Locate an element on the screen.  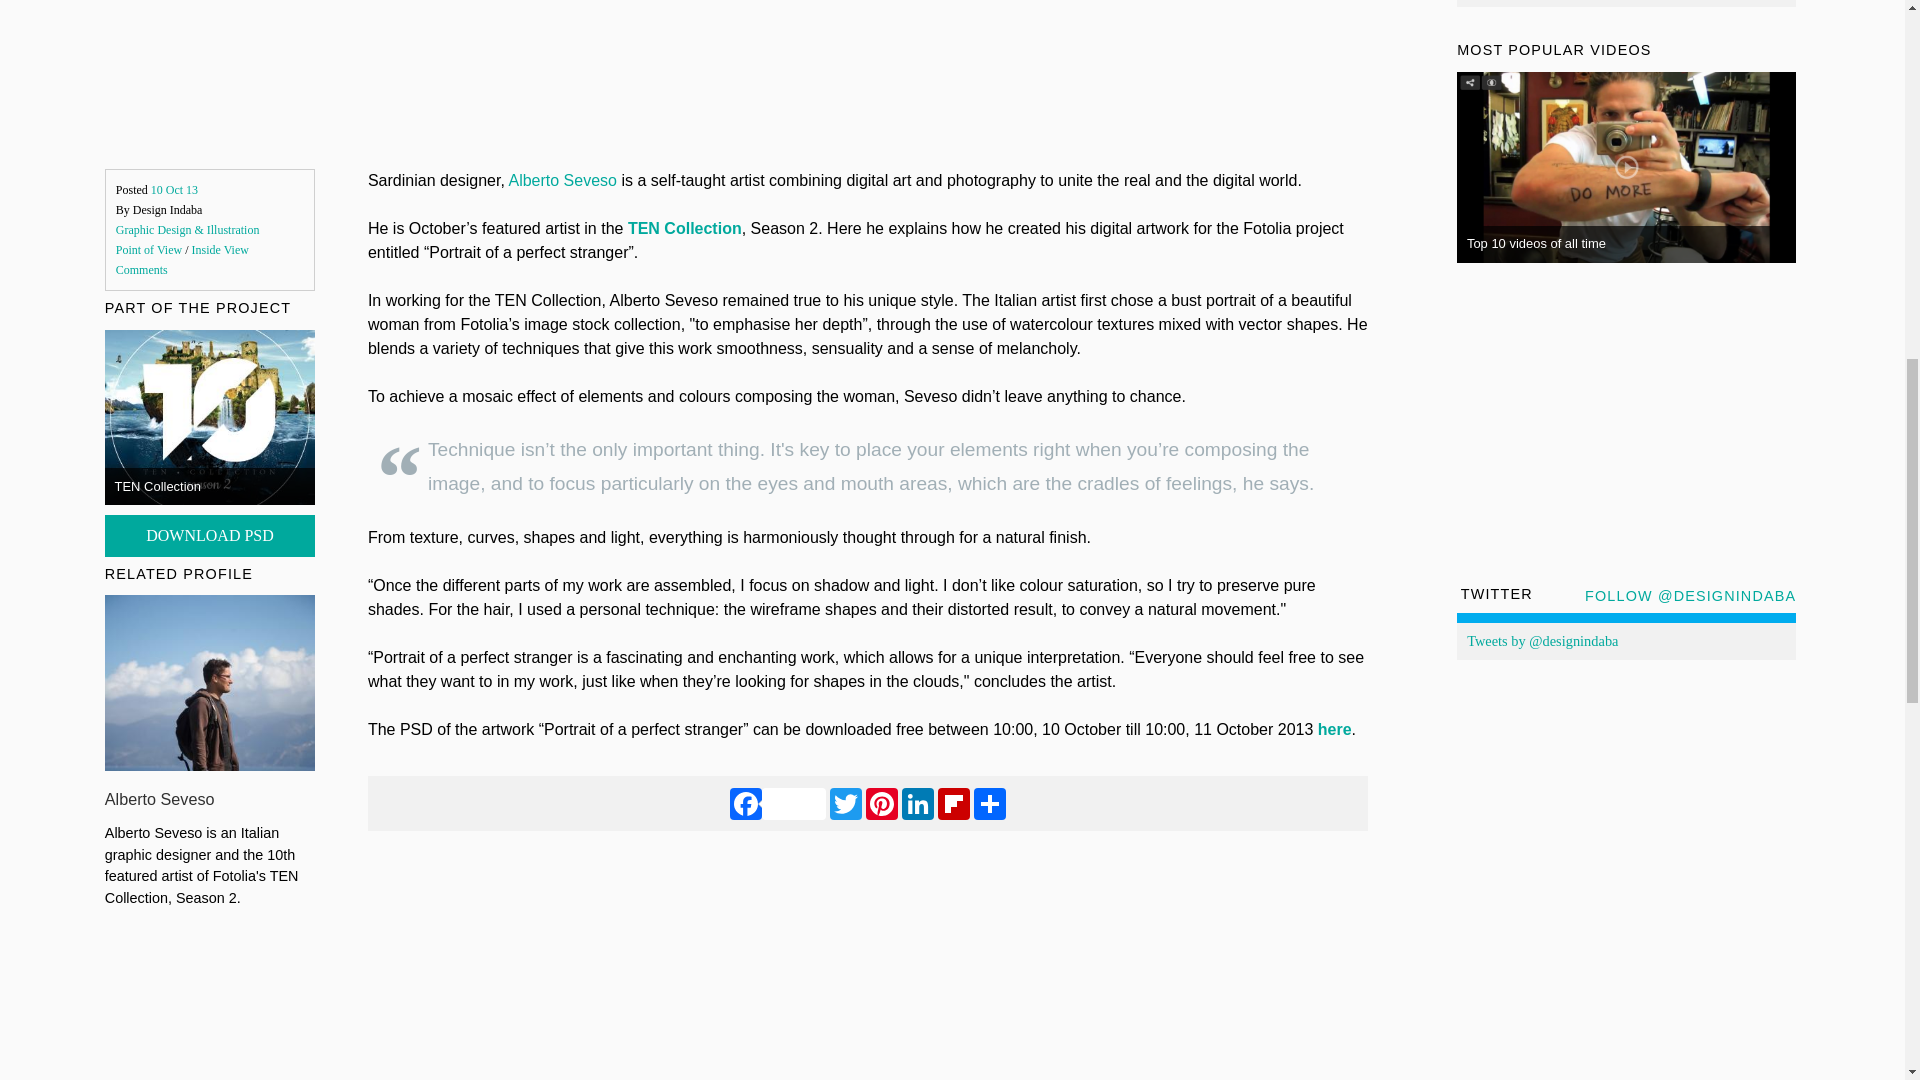
Point of View is located at coordinates (148, 250).